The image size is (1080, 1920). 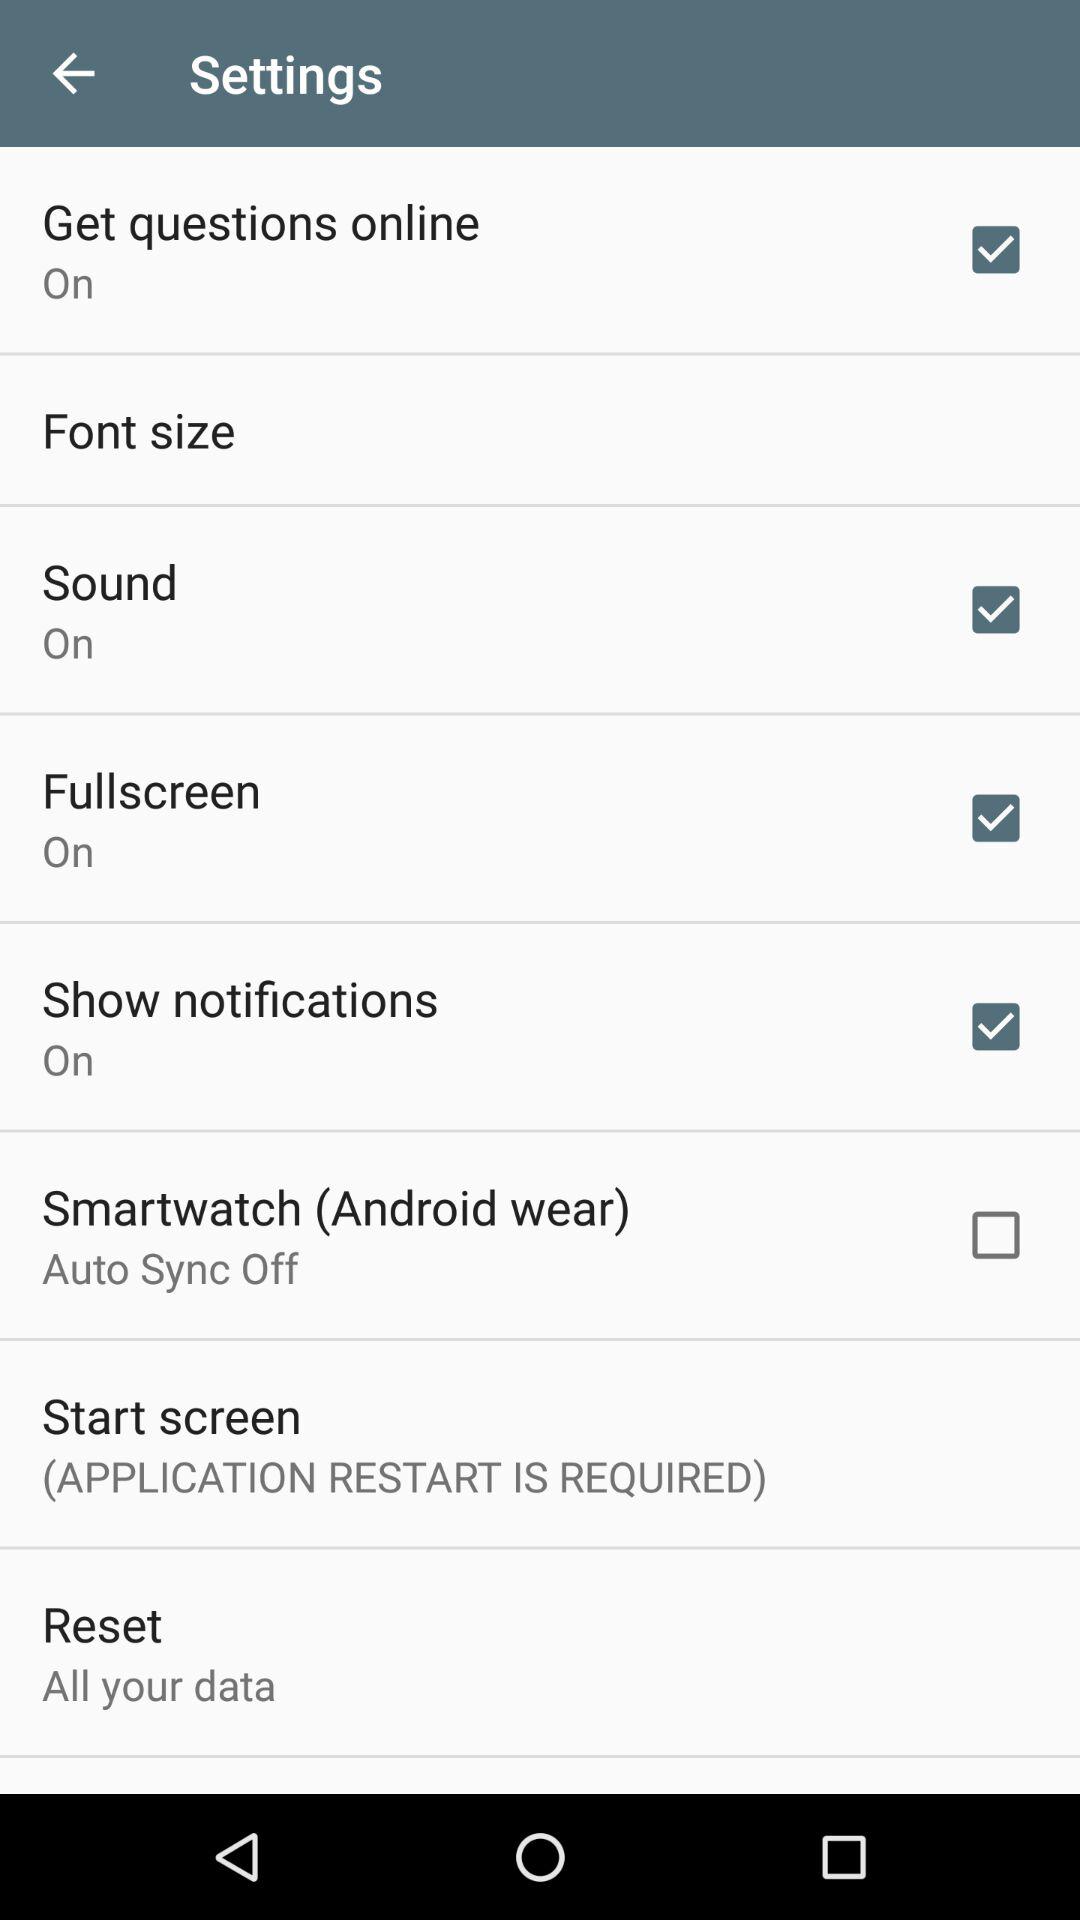 I want to click on open the icon next to settings, so click(x=73, y=74).